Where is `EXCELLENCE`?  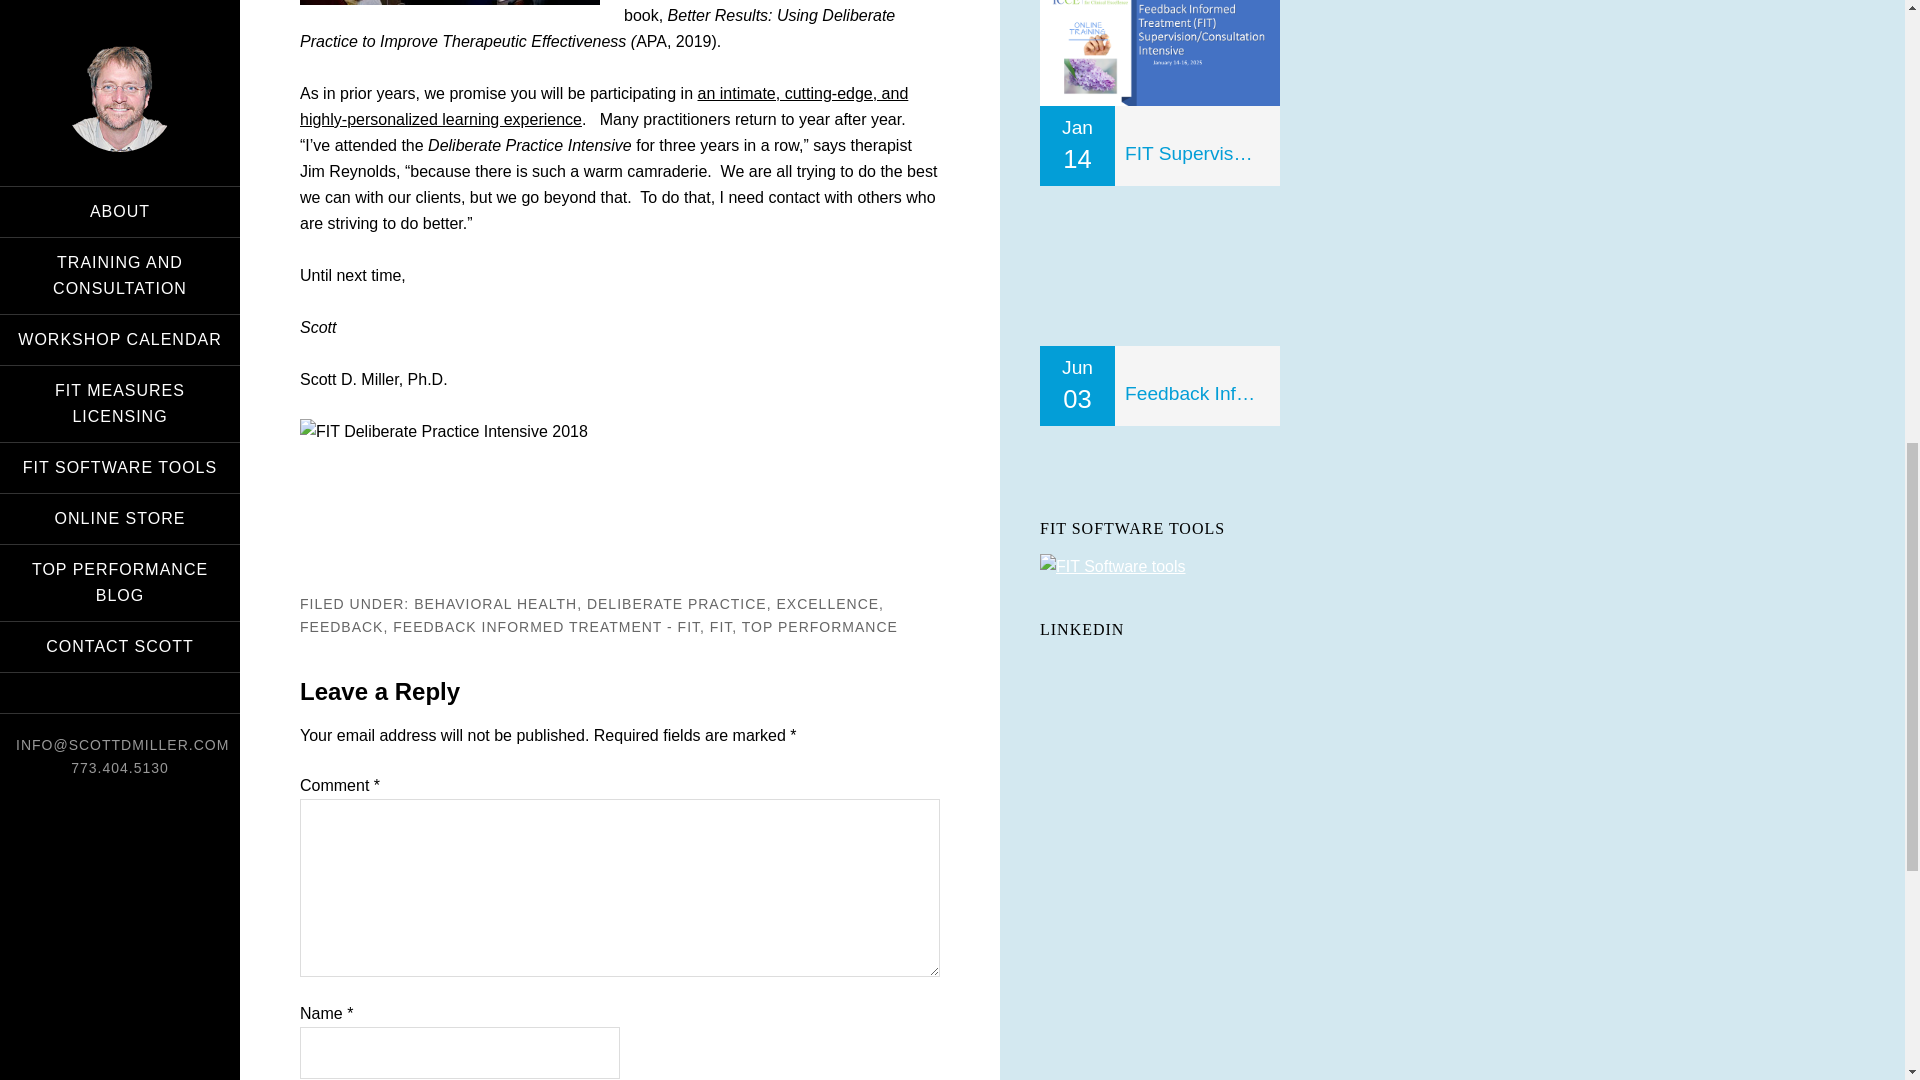 EXCELLENCE is located at coordinates (827, 604).